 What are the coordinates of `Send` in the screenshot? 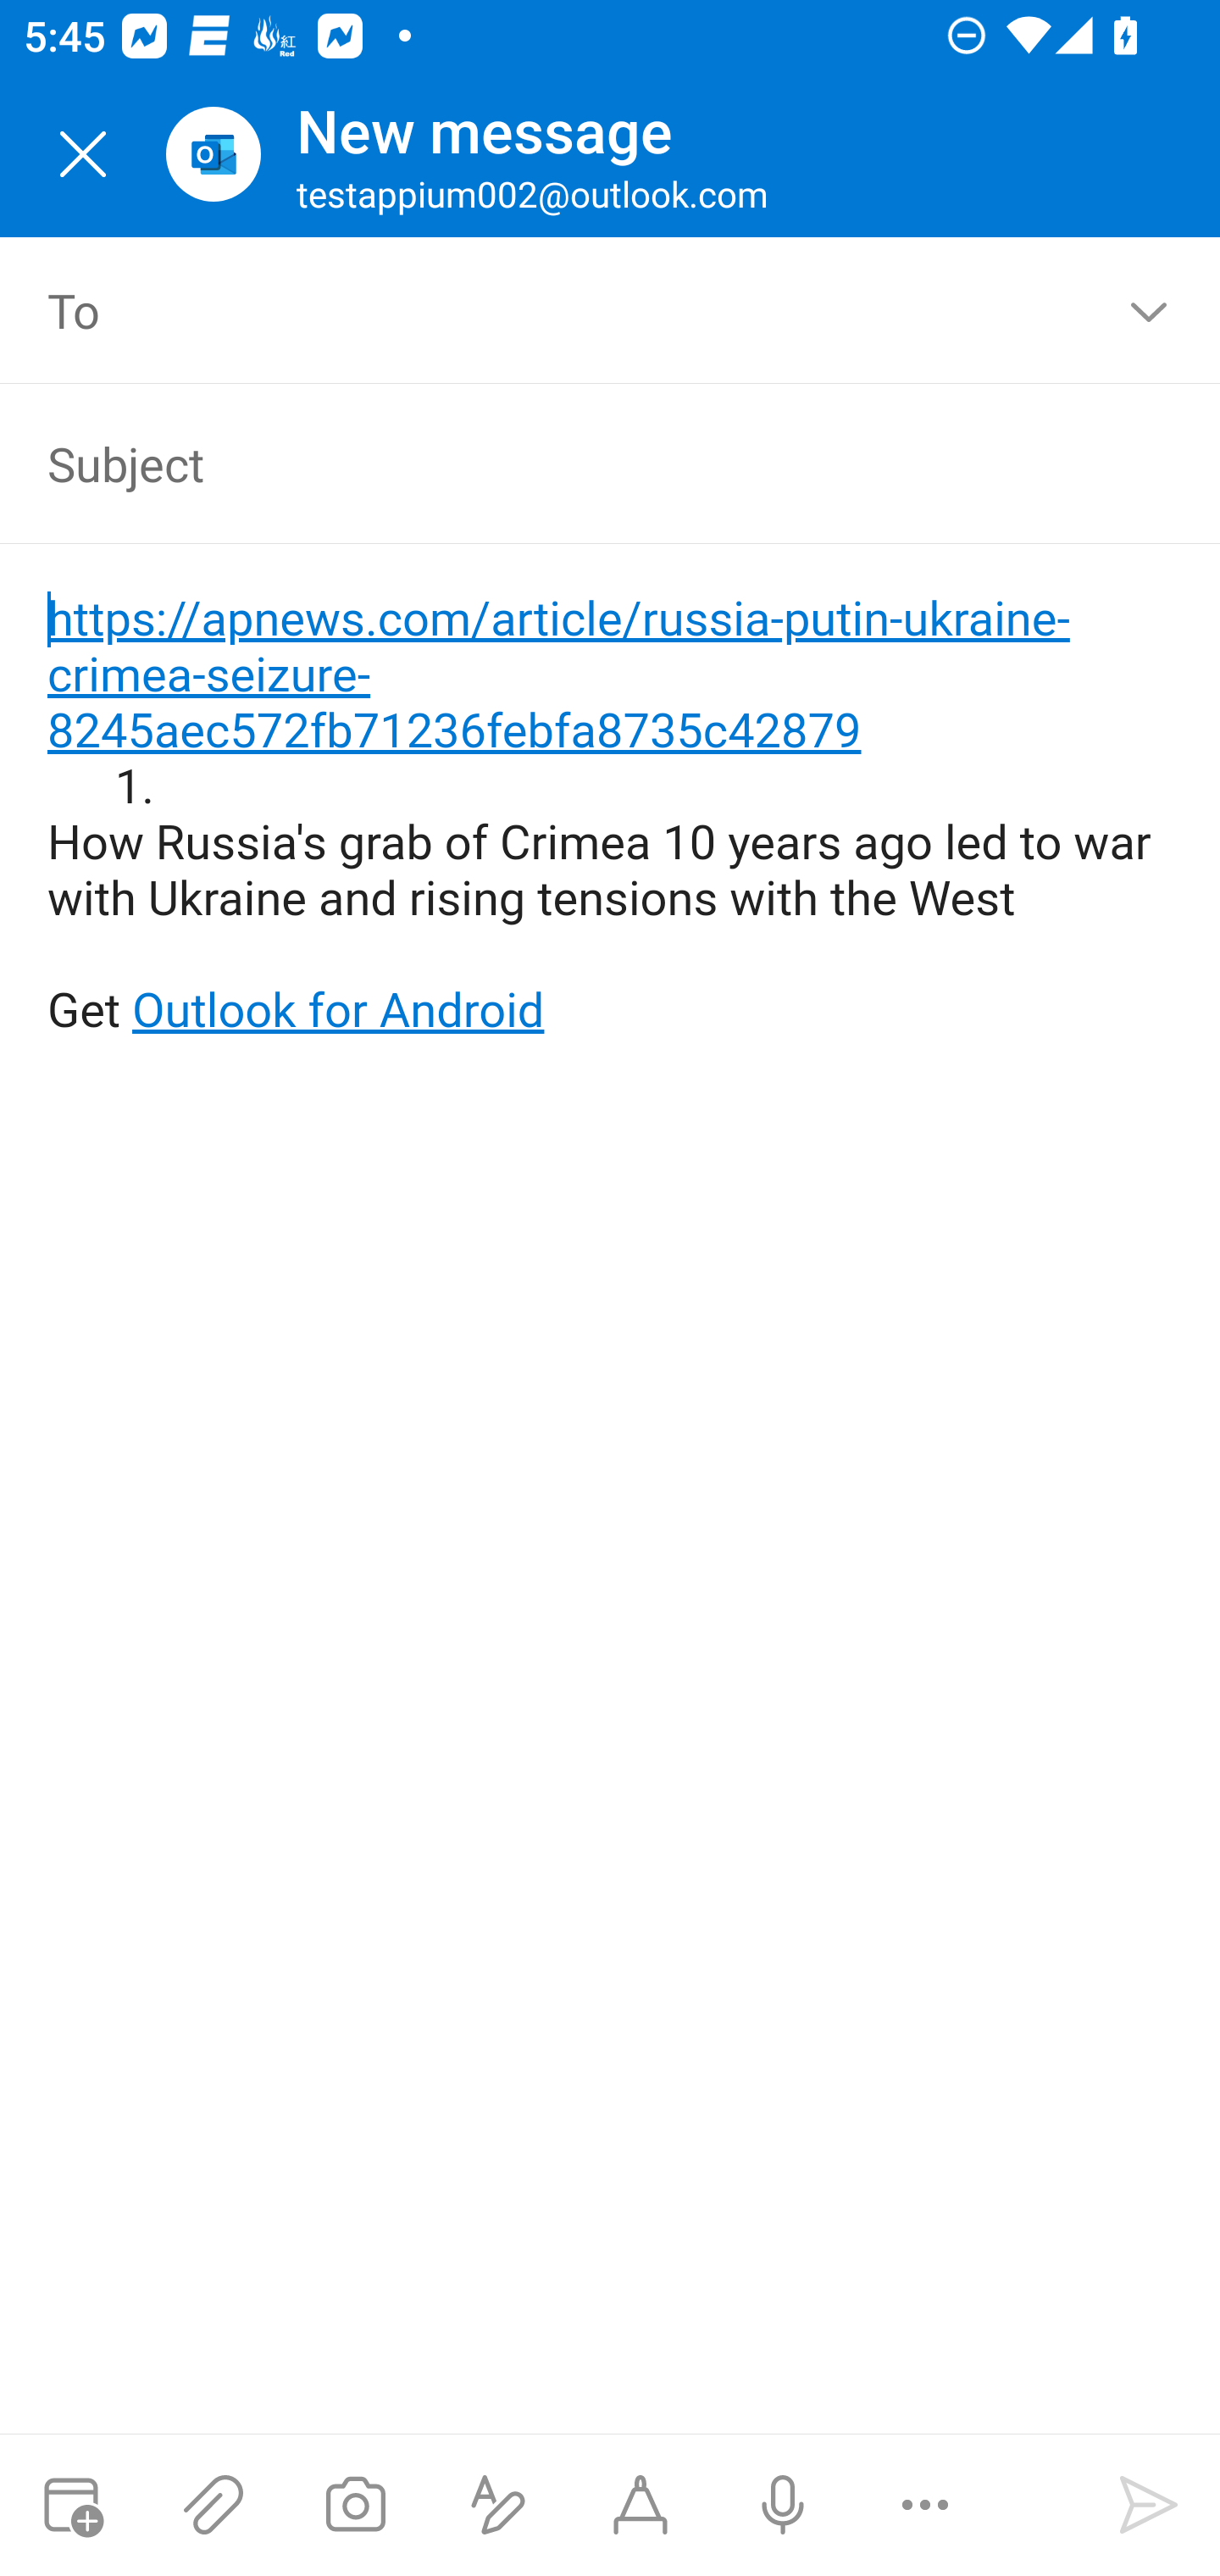 It's located at (1149, 2505).